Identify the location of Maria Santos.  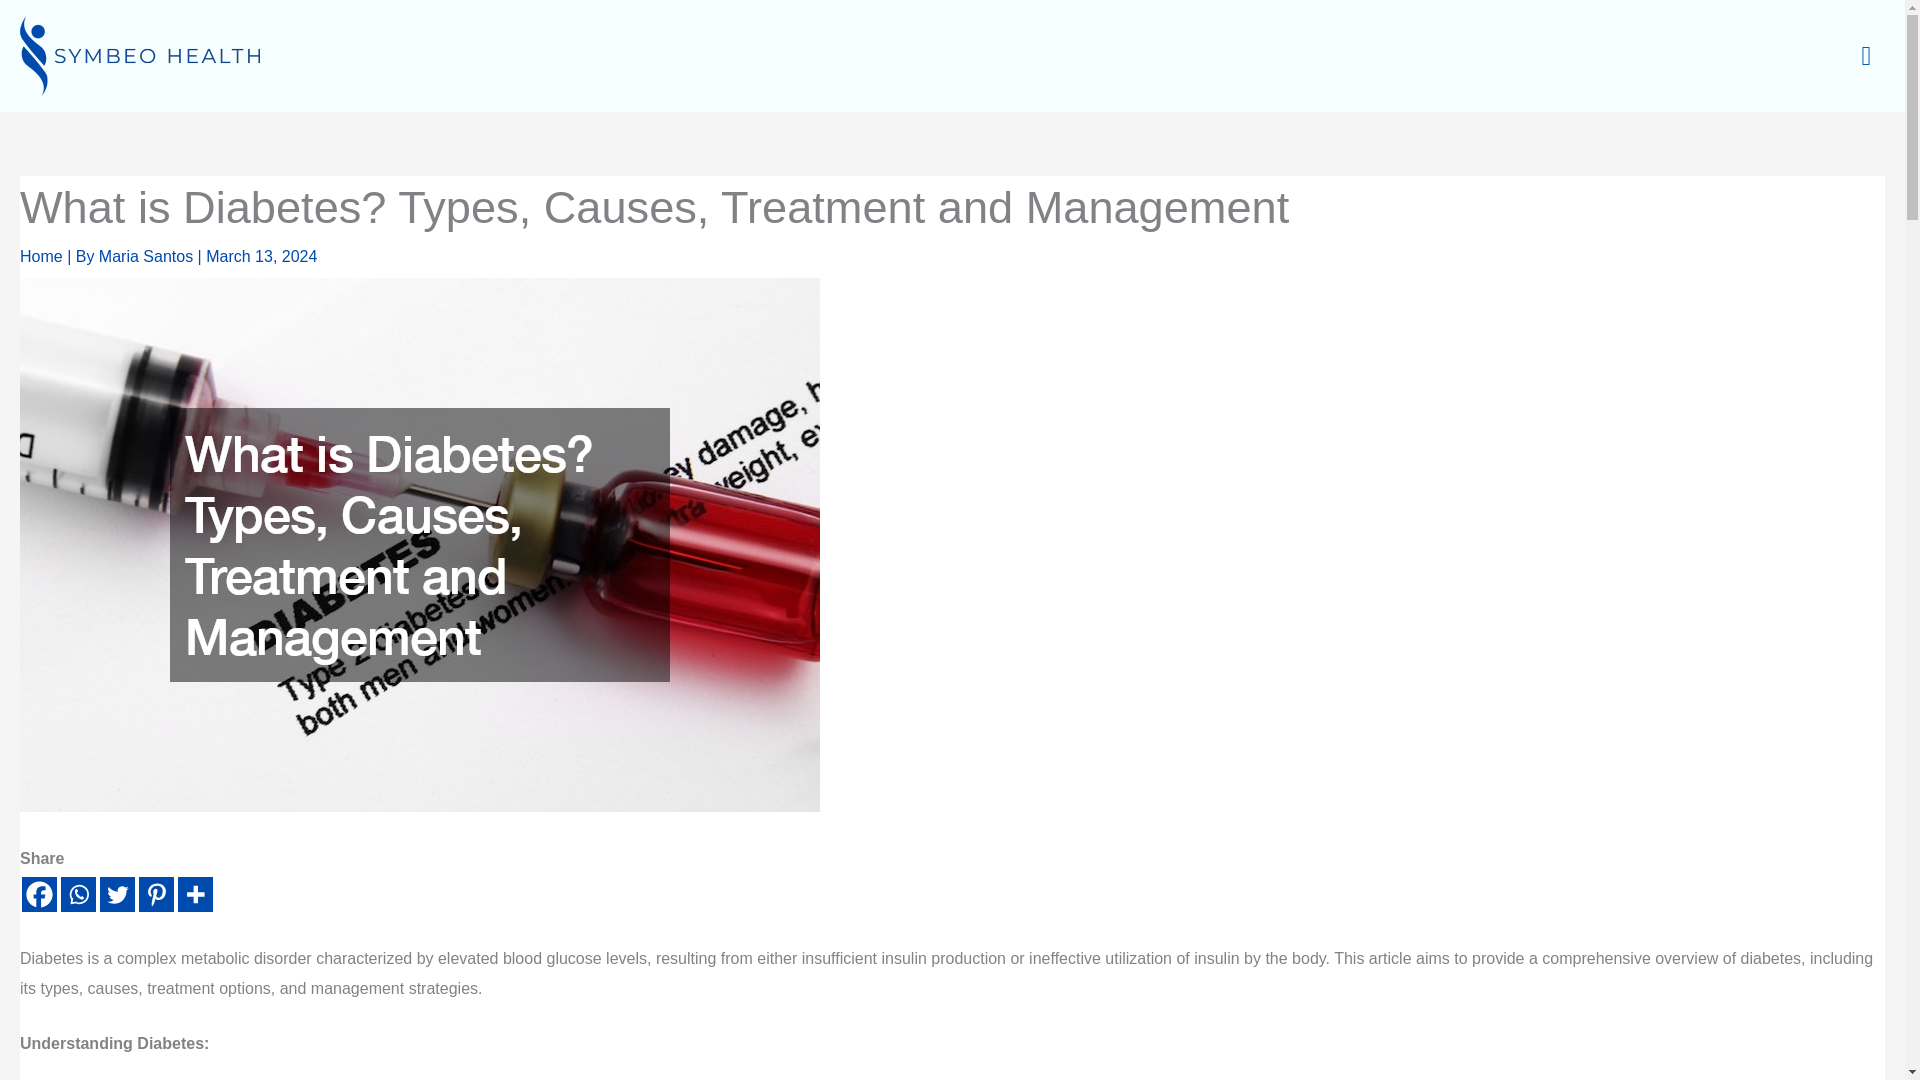
(148, 256).